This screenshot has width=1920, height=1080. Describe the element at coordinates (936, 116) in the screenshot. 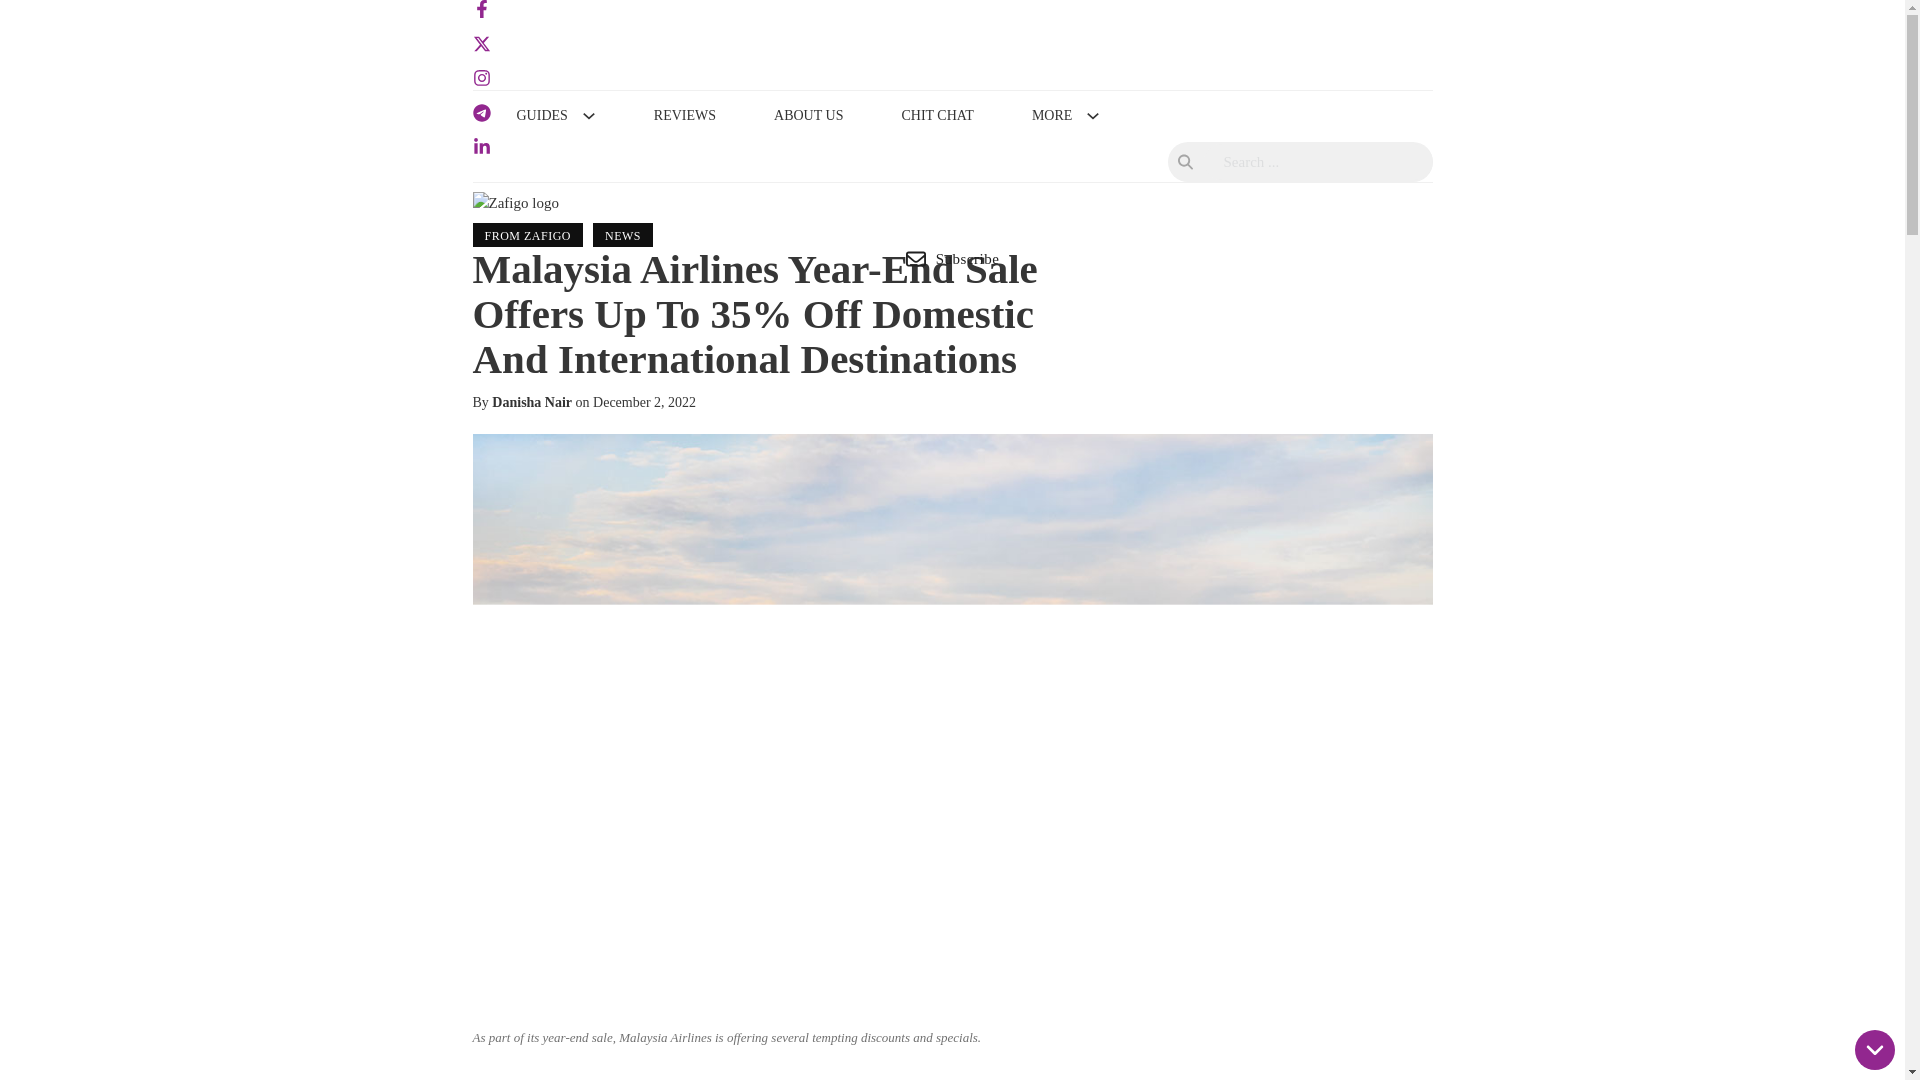

I see `CHIT CHAT` at that location.